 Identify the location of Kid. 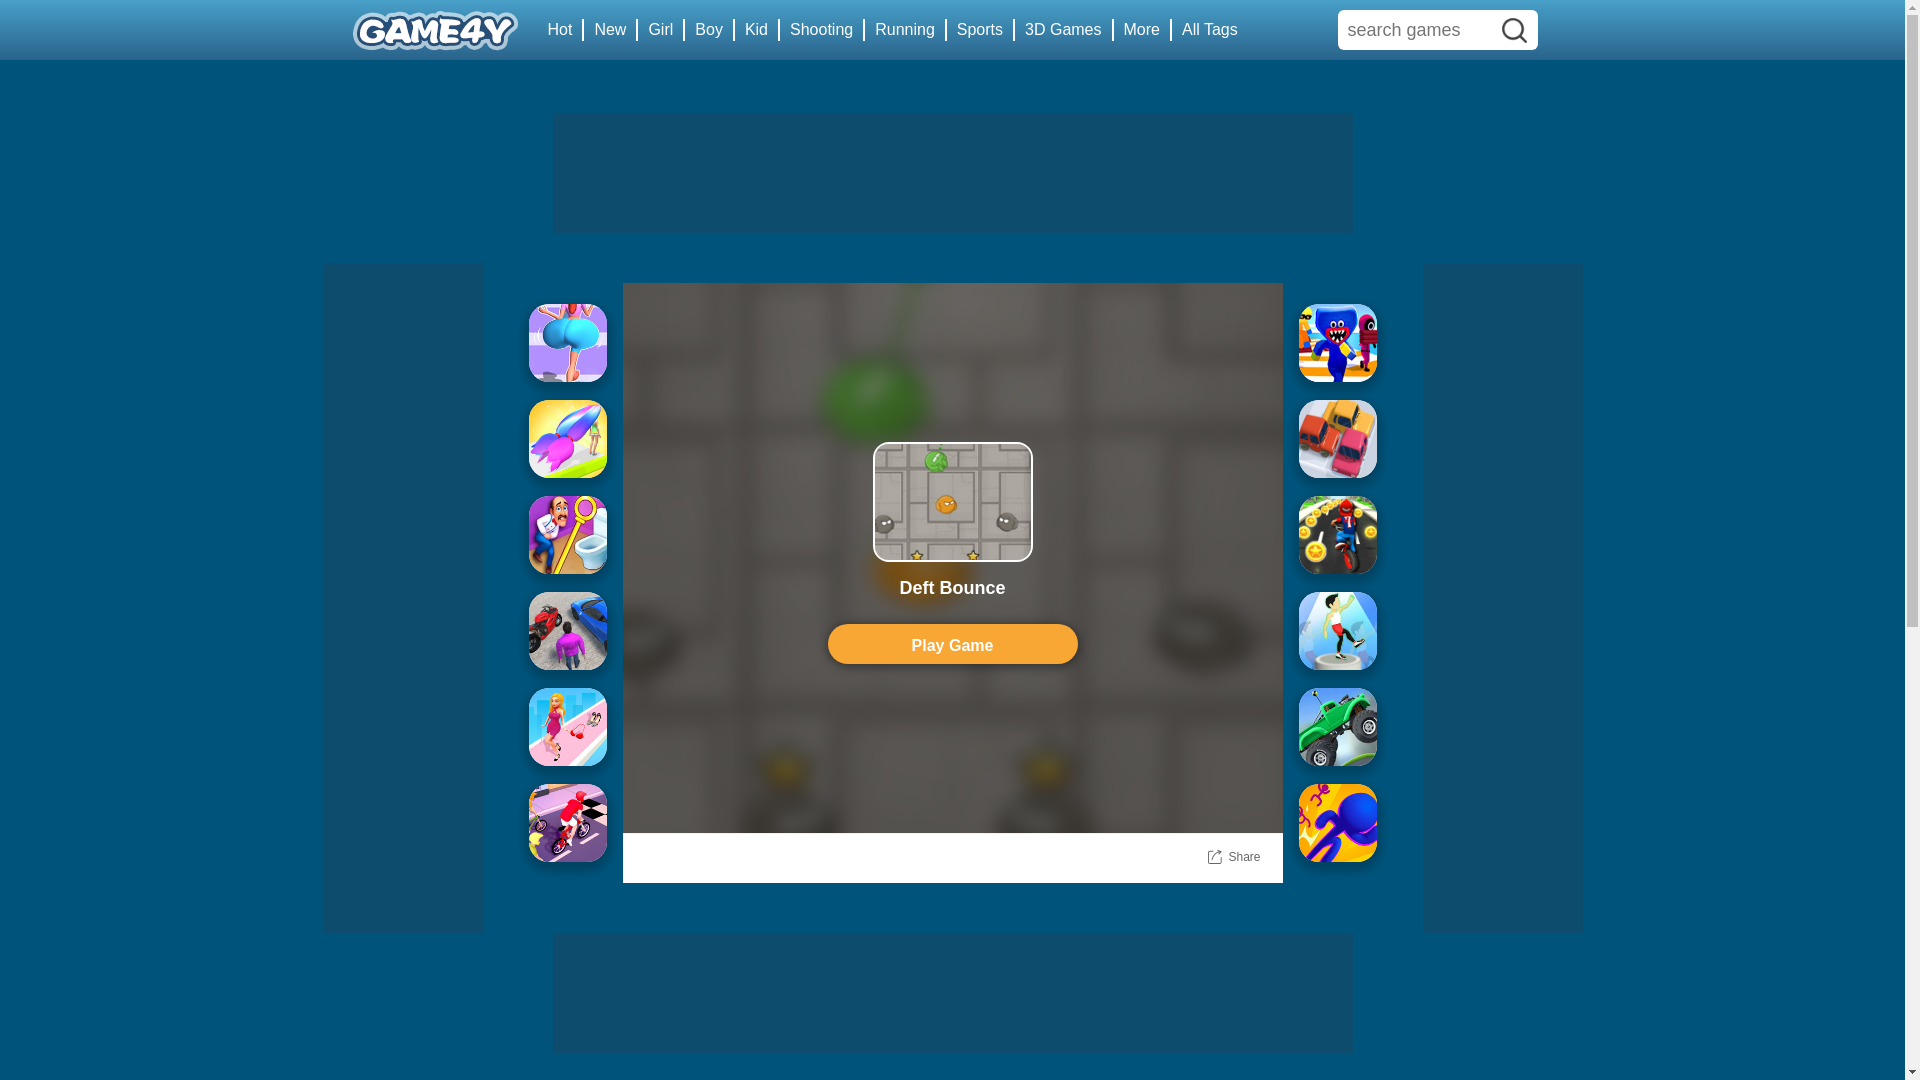
(757, 30).